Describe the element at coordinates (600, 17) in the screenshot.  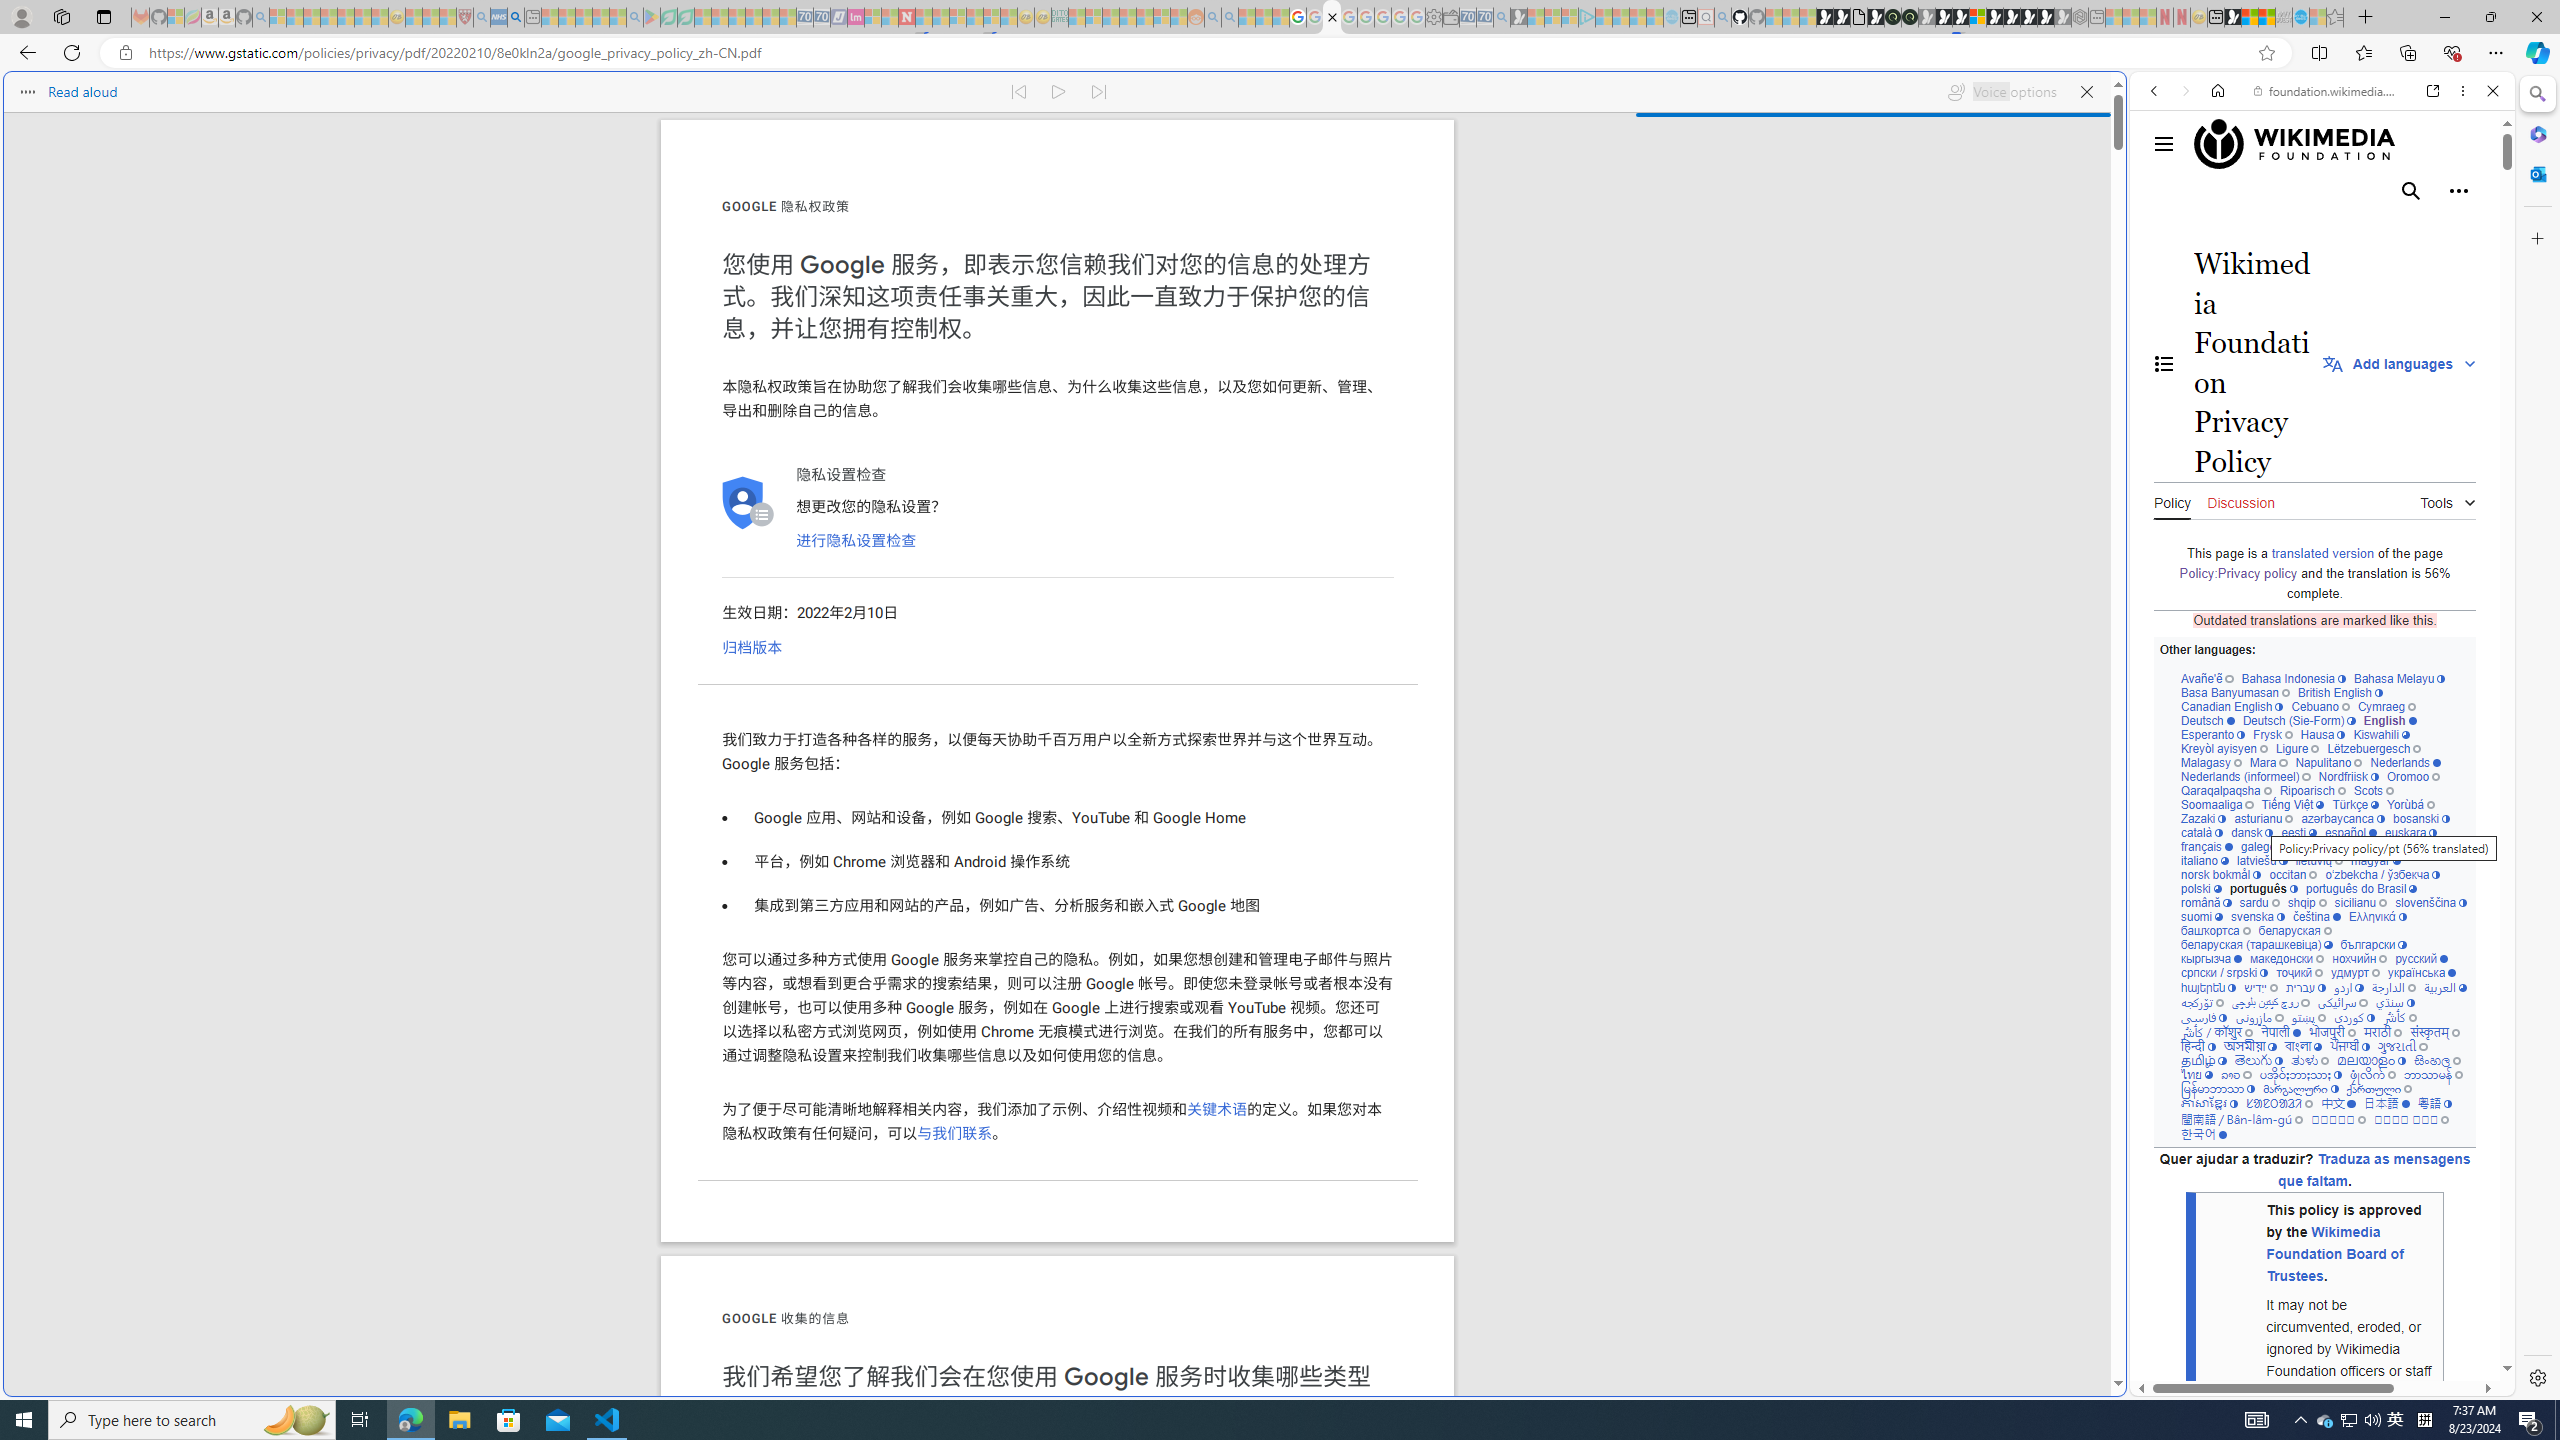
I see `Pets - MSN - Sleeping` at that location.